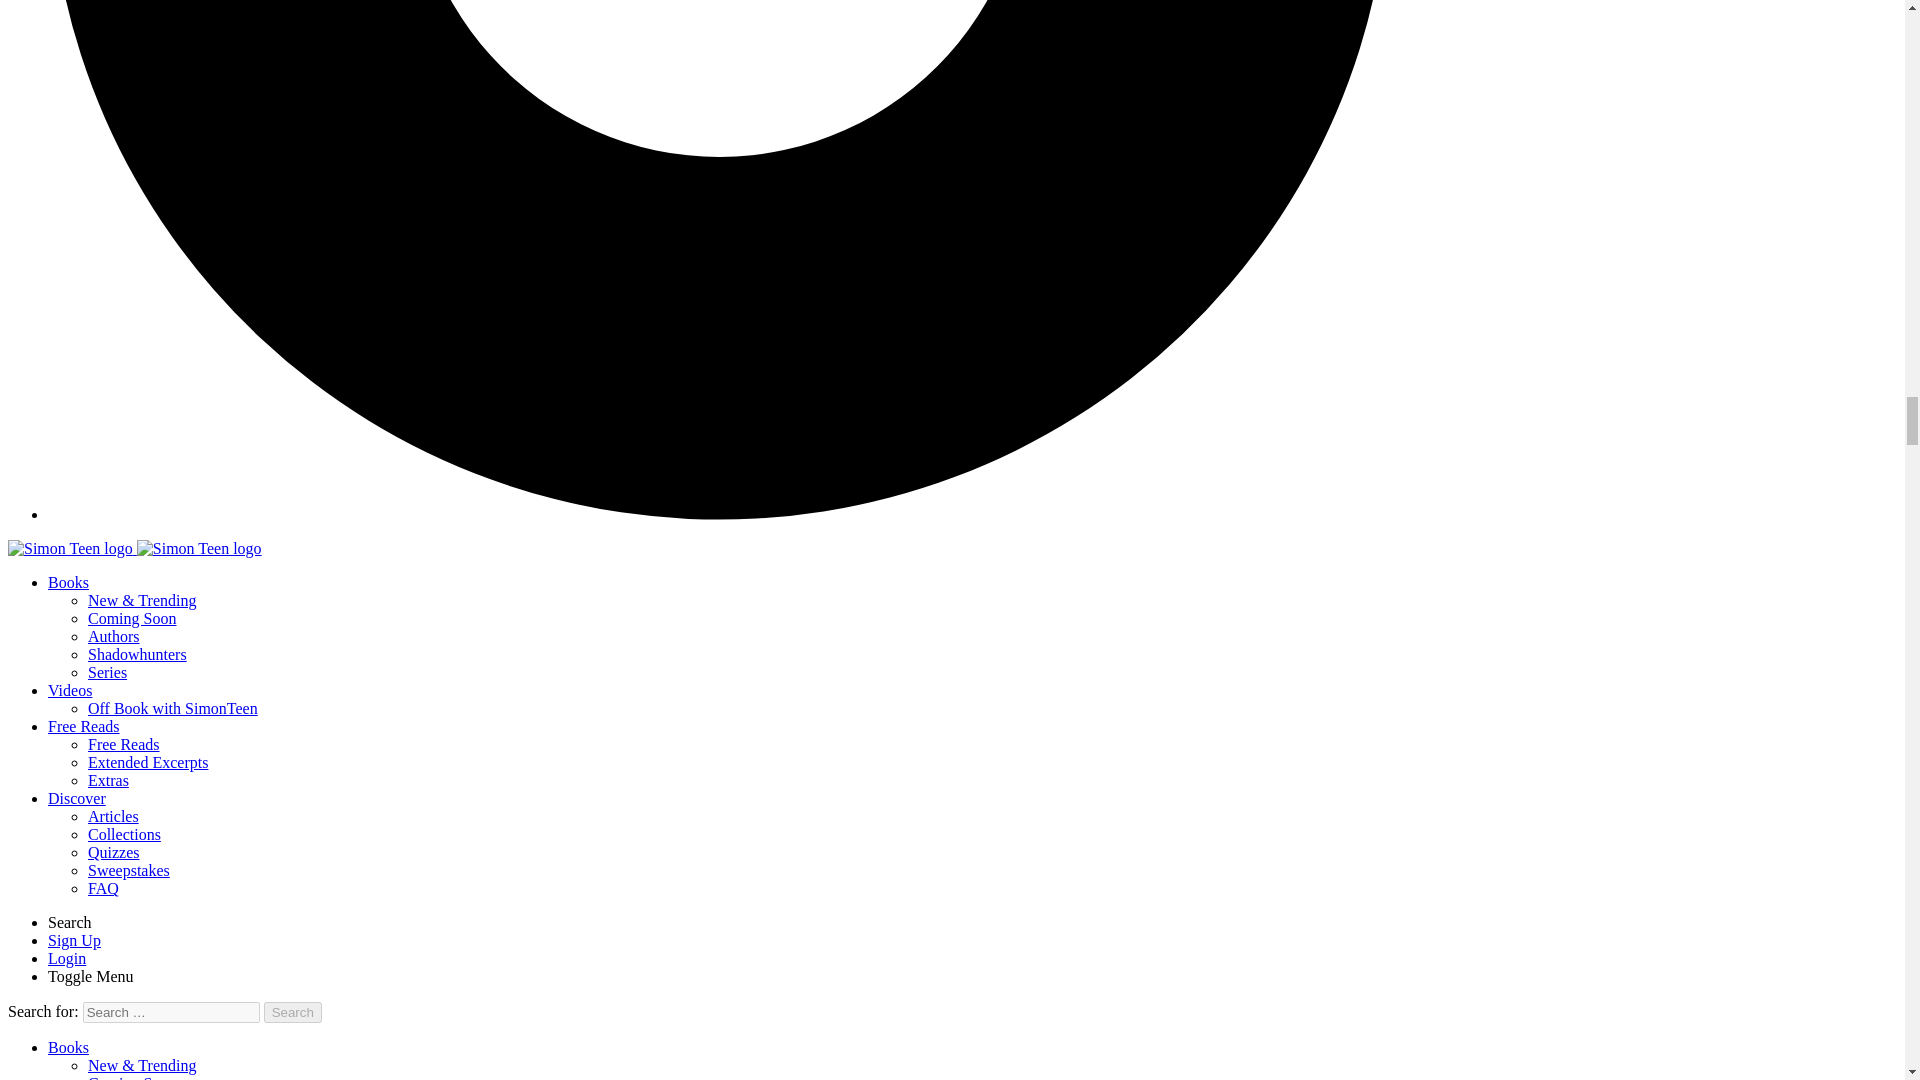  I want to click on Simon Teen, so click(198, 549).